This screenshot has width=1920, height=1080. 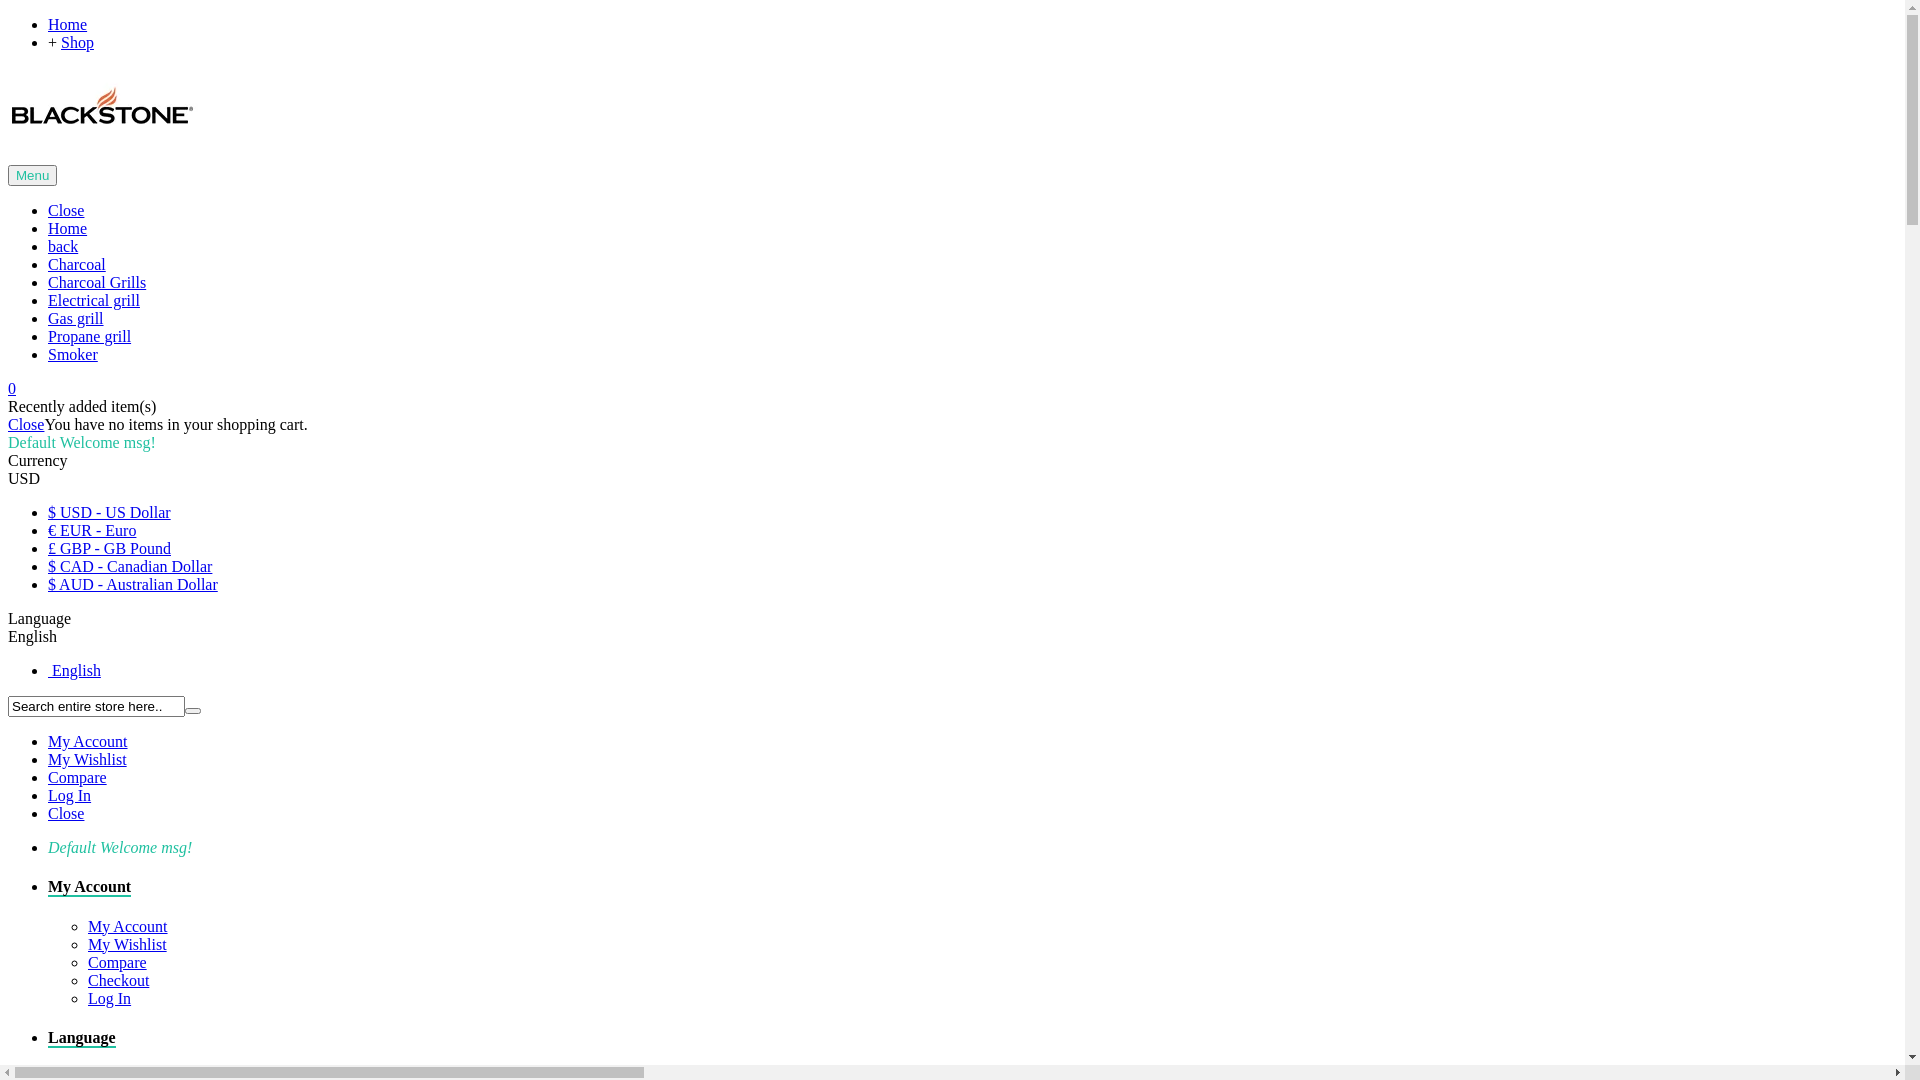 What do you see at coordinates (110, 998) in the screenshot?
I see `Log In` at bounding box center [110, 998].